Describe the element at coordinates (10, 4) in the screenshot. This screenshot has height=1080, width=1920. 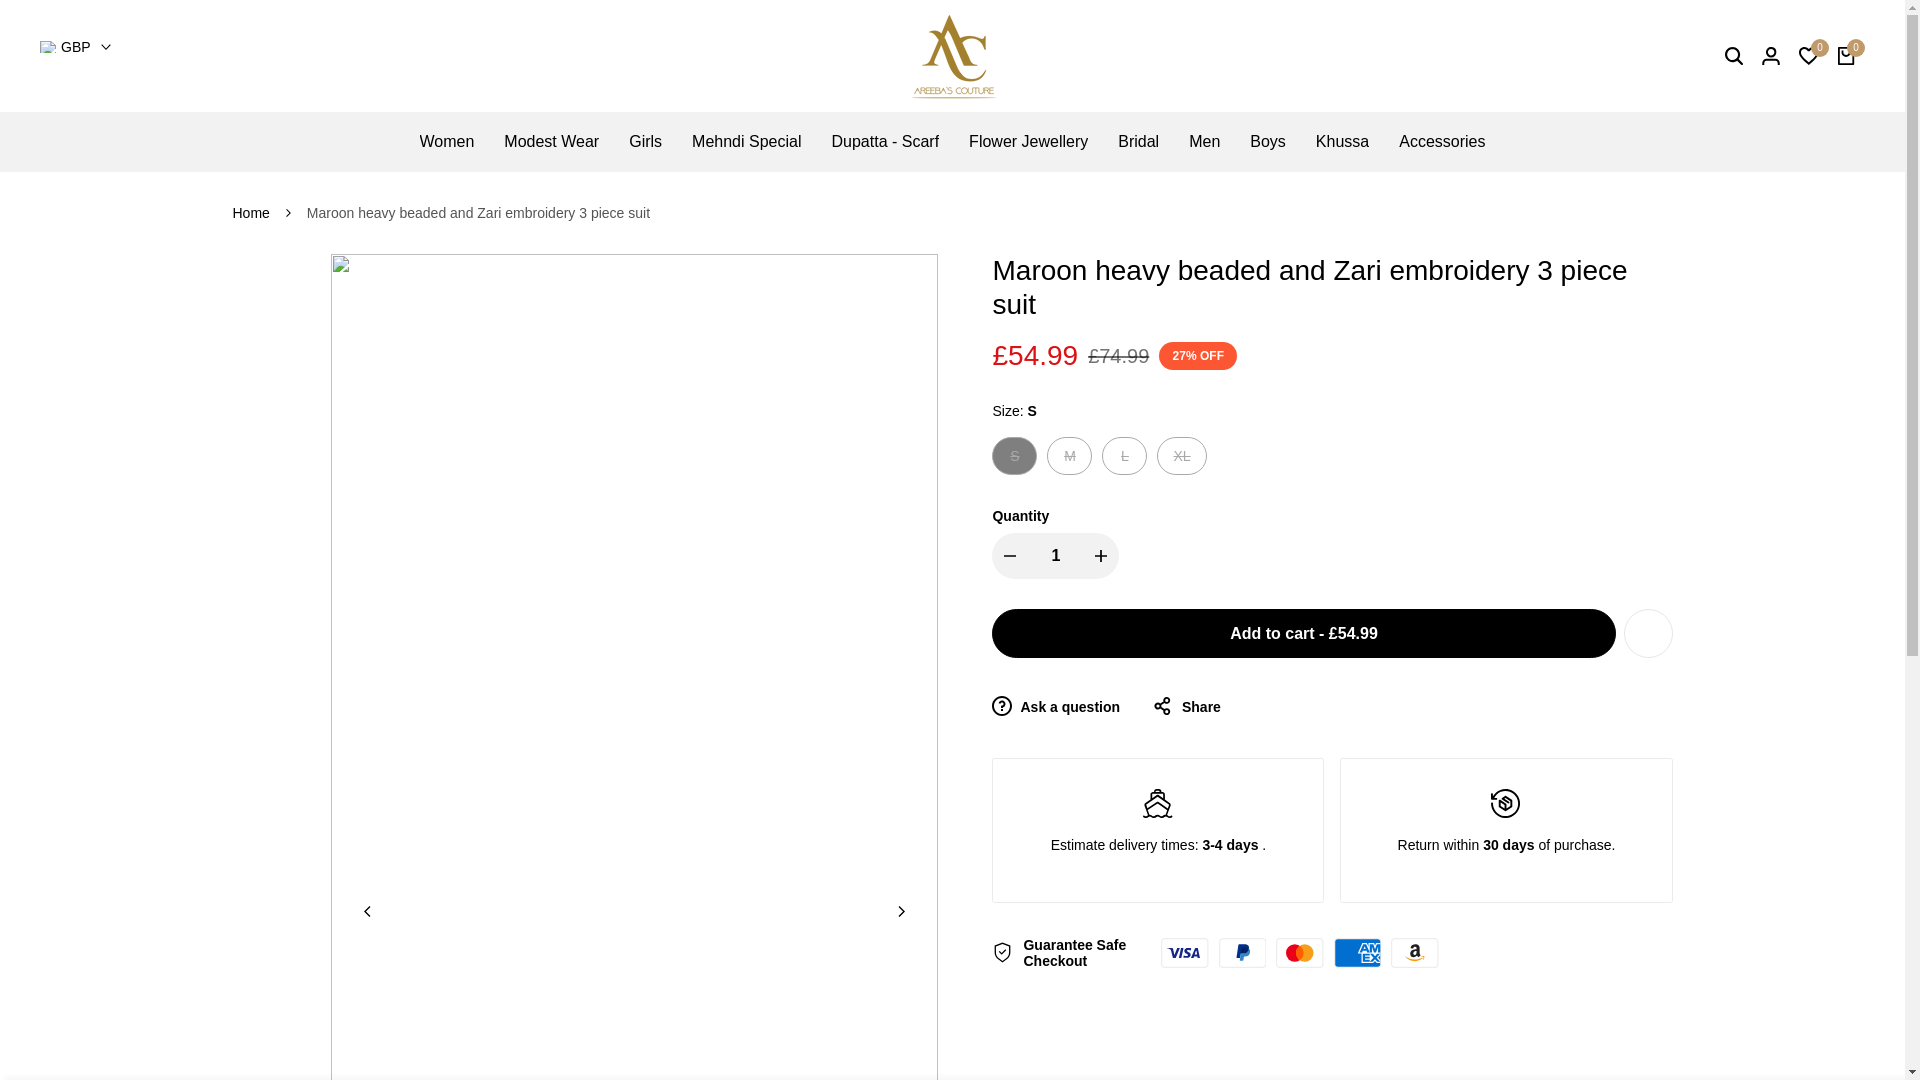
I see `Skip to content` at that location.